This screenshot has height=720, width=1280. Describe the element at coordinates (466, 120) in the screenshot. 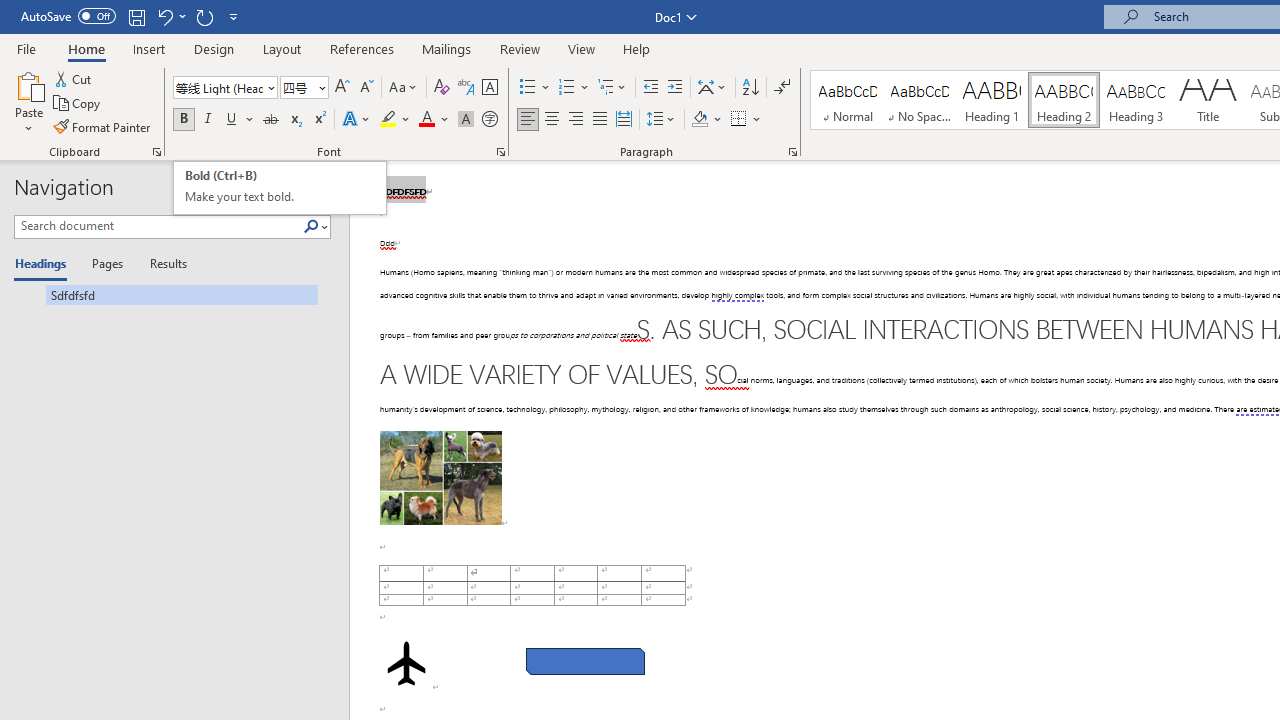

I see `Character Shading` at that location.